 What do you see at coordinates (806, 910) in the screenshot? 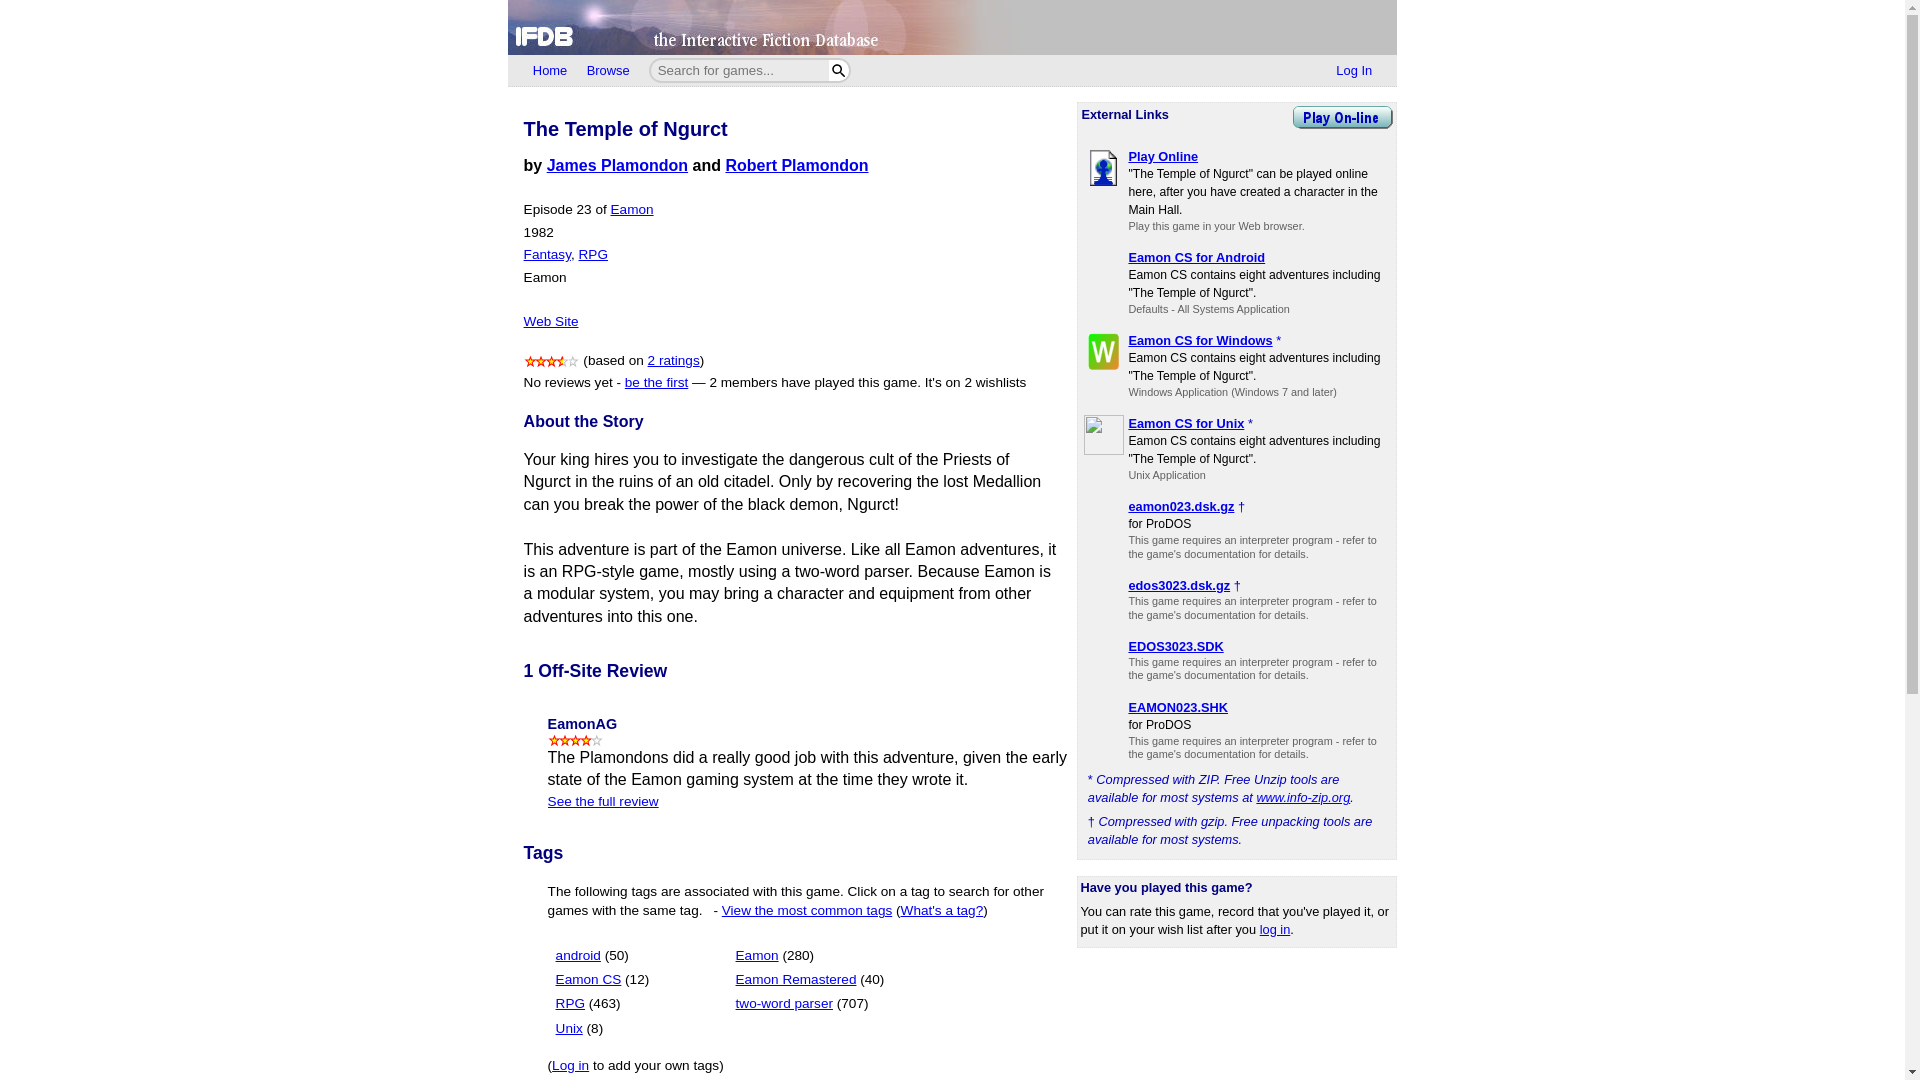
I see `View the most common tags` at bounding box center [806, 910].